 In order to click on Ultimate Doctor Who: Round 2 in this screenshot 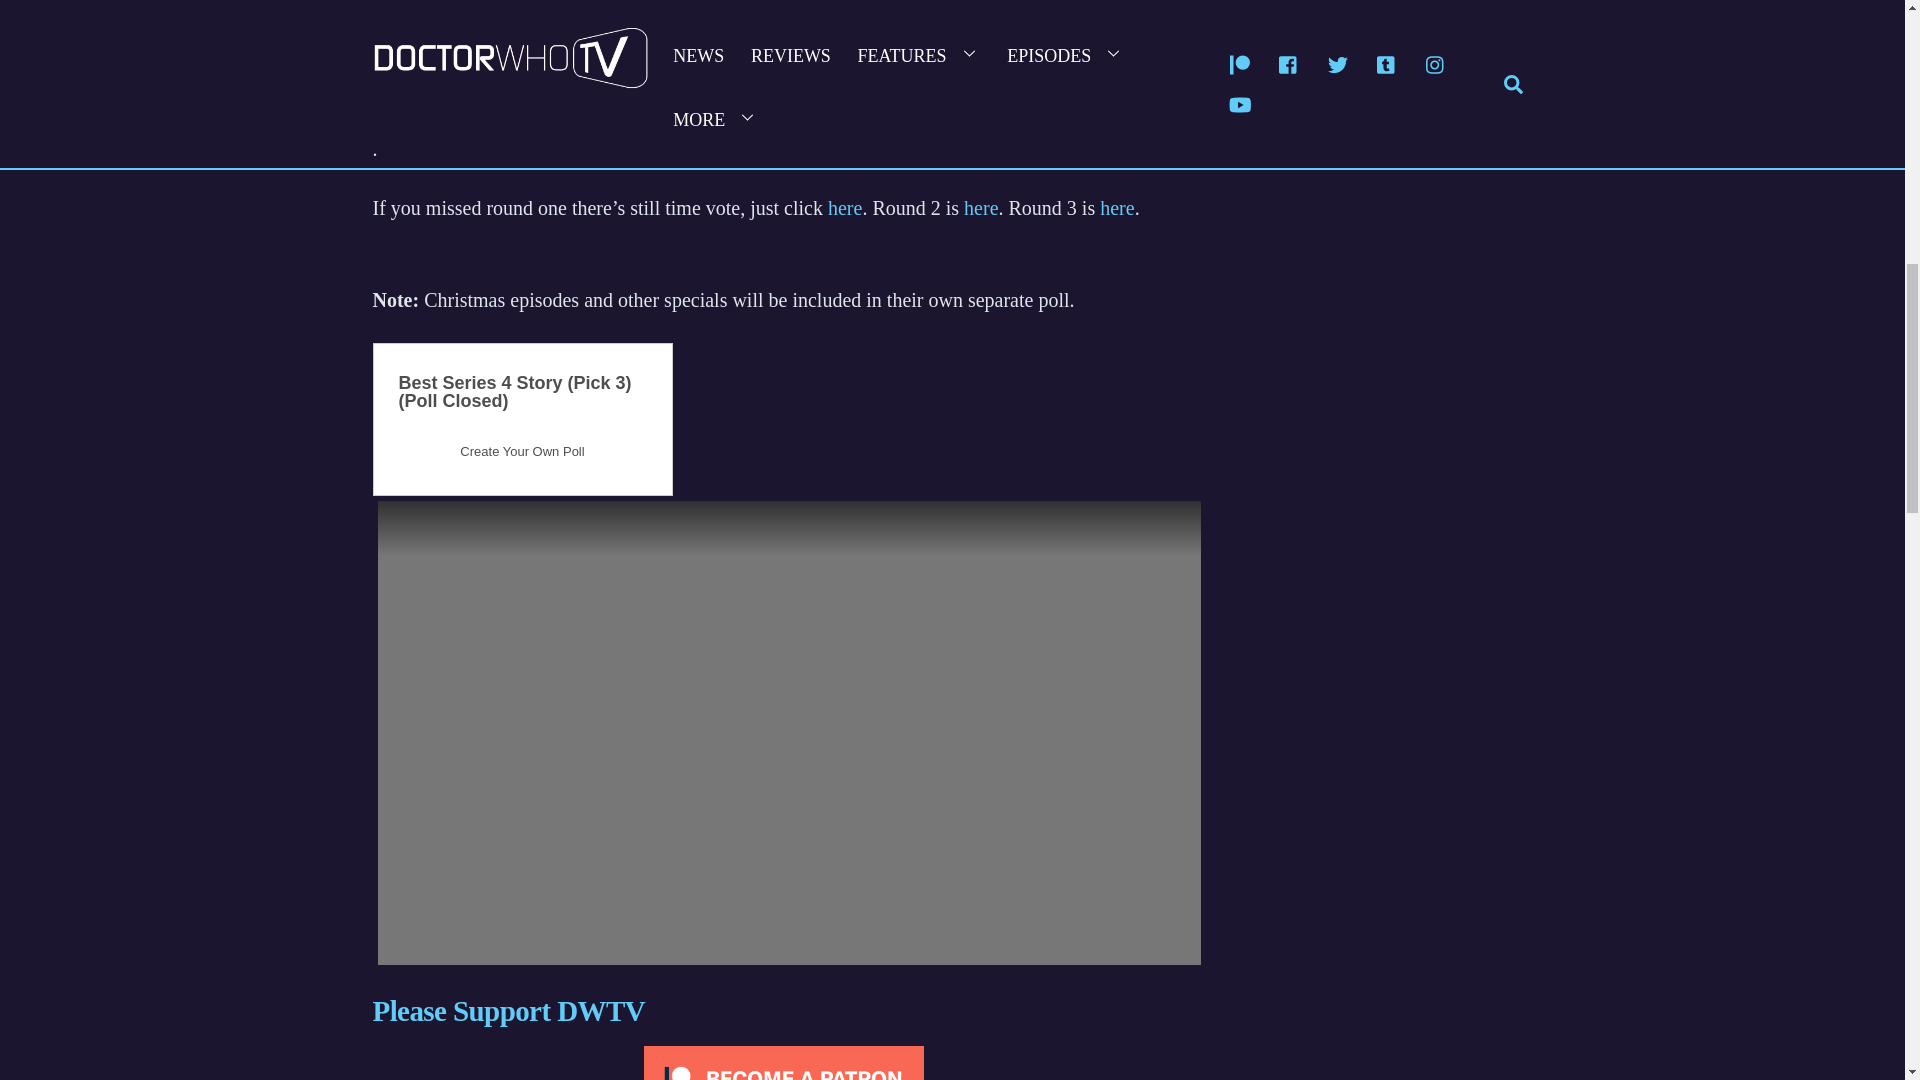, I will do `click(980, 208)`.